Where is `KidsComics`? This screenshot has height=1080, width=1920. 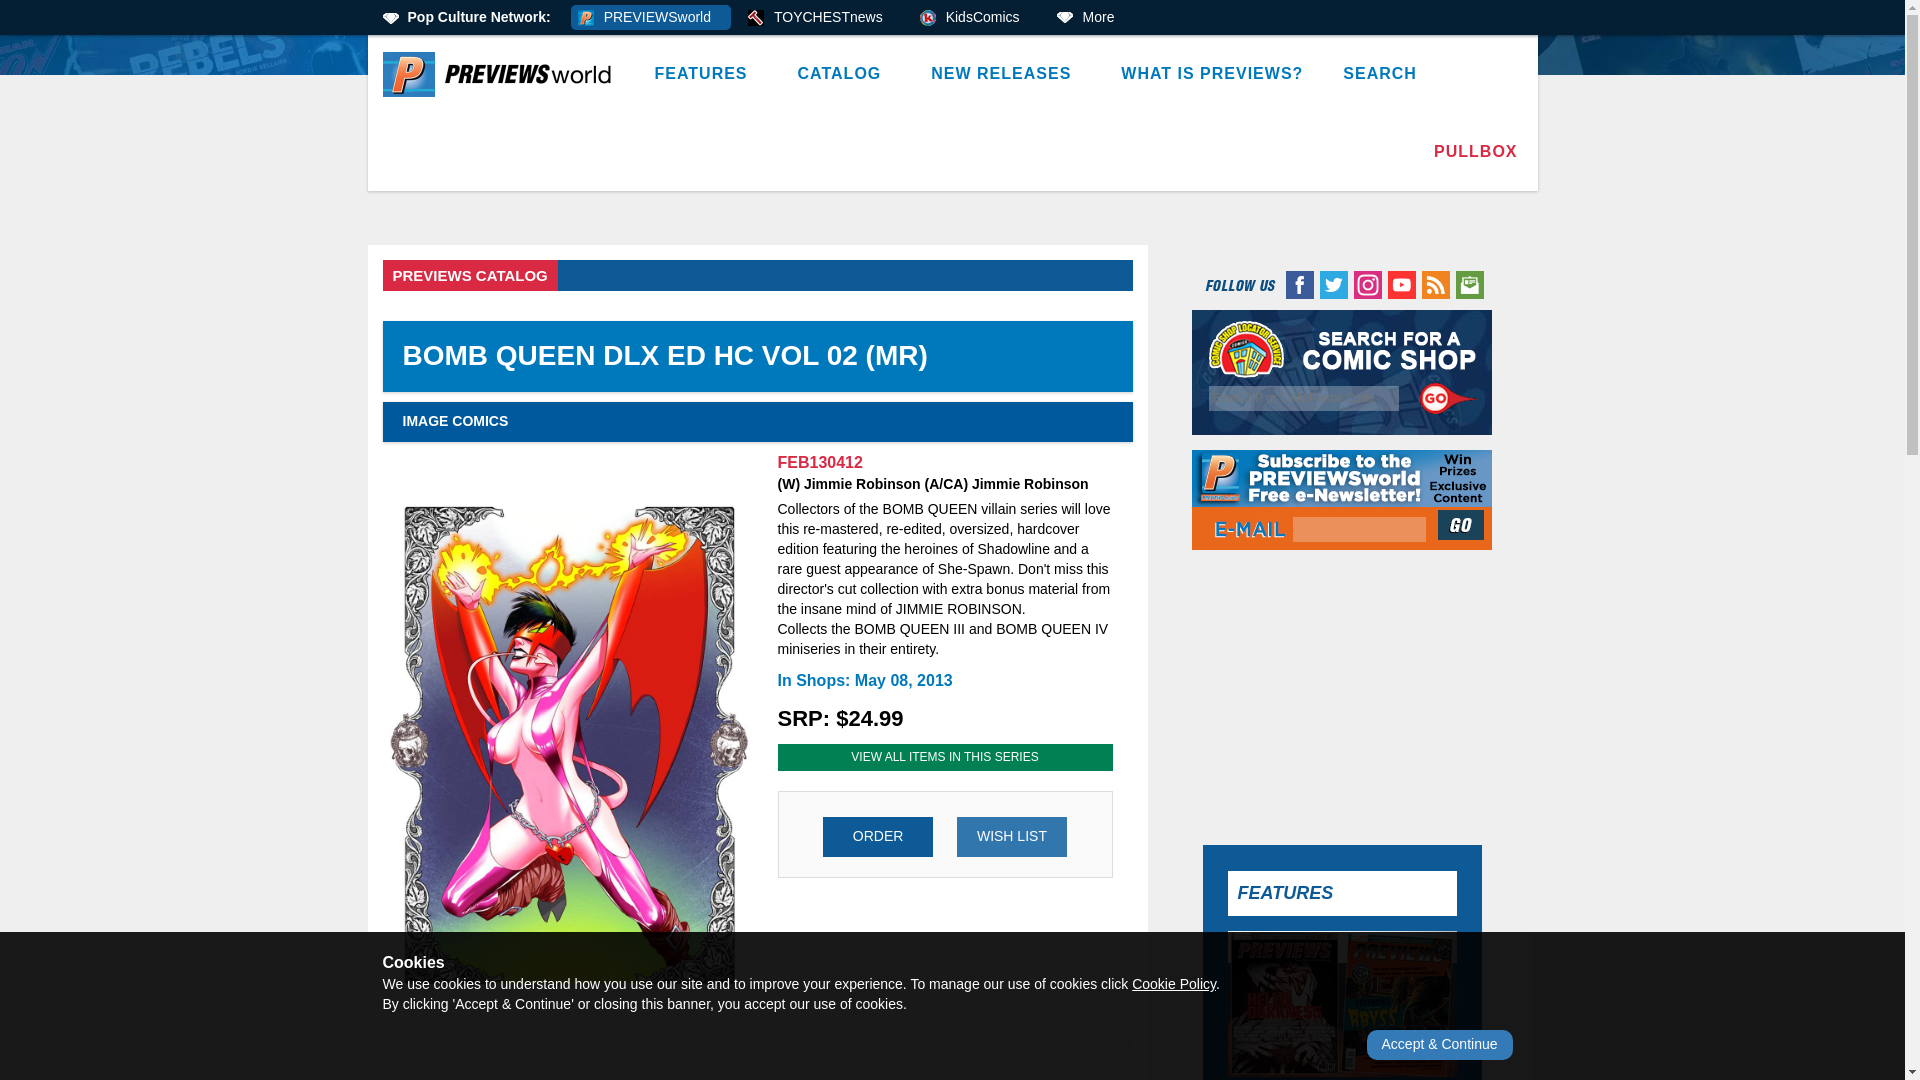
KidsComics is located at coordinates (976, 18).